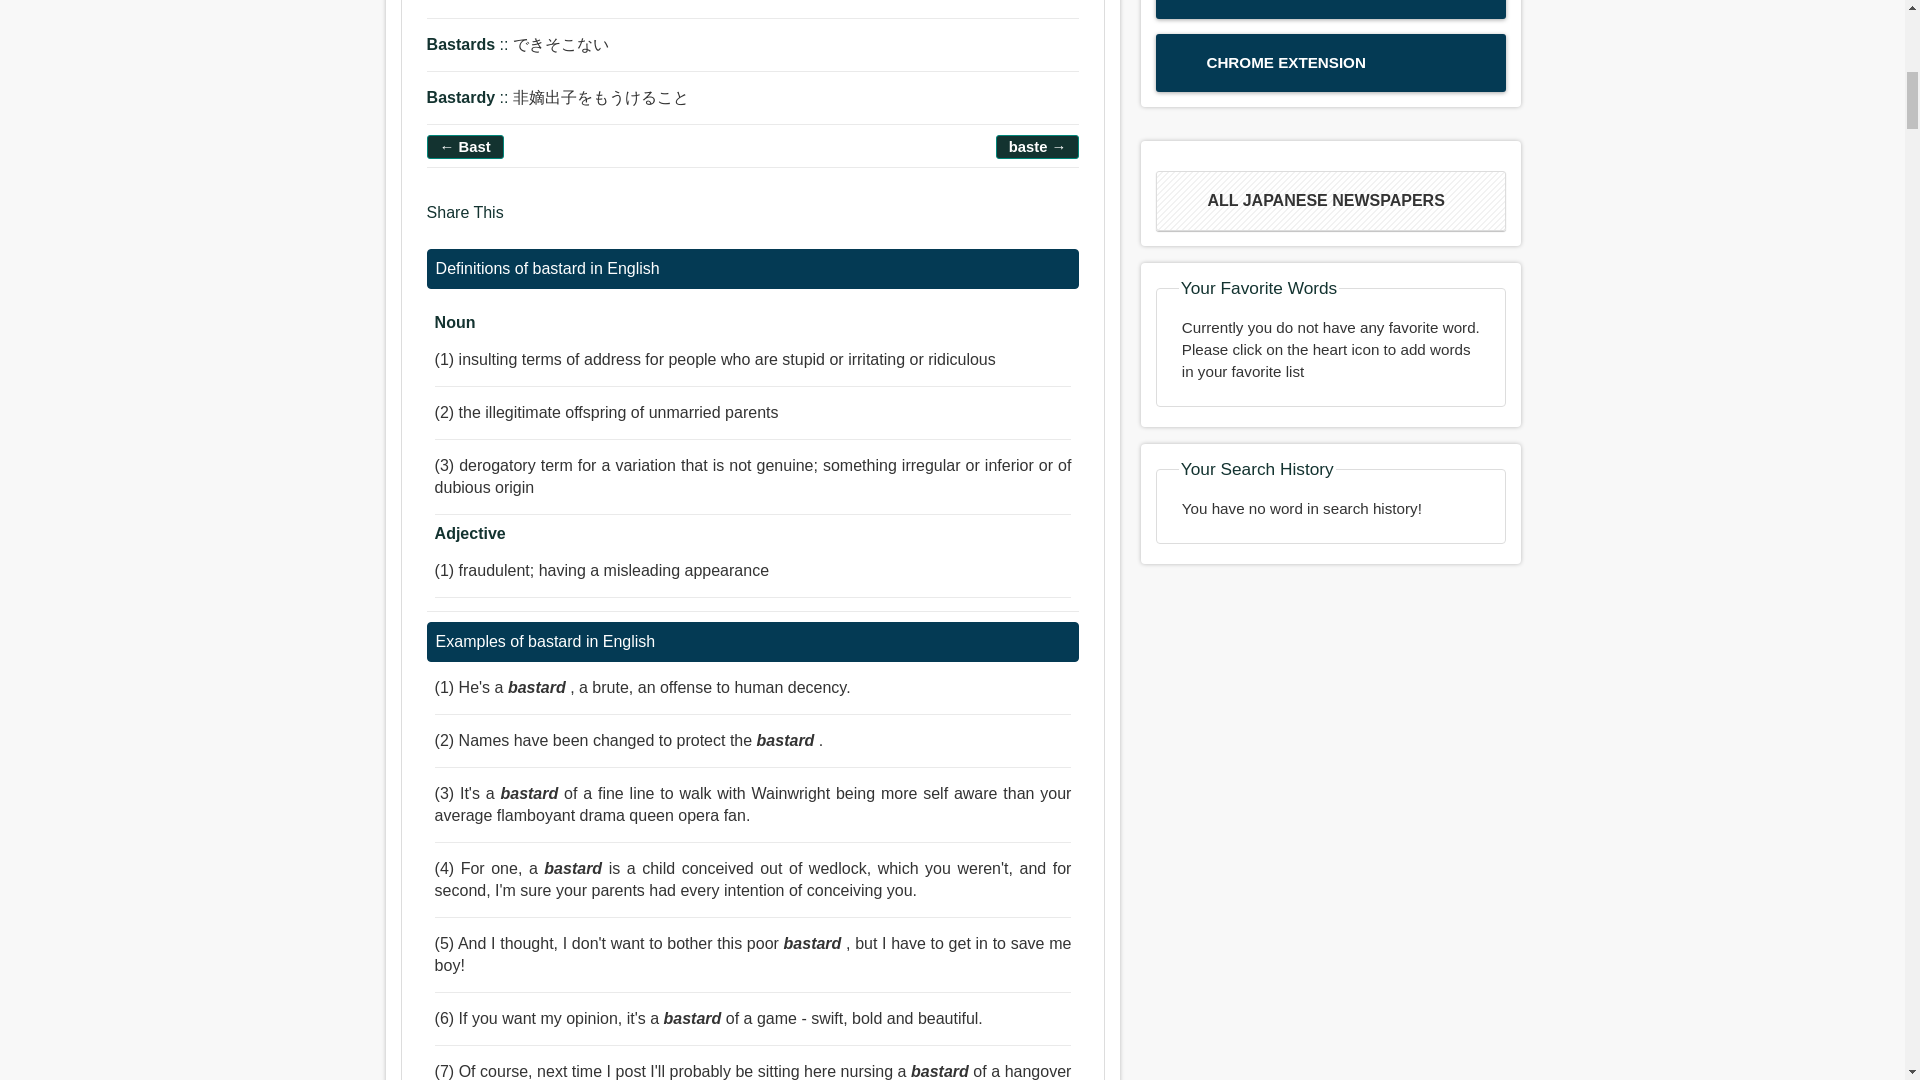 The height and width of the screenshot is (1080, 1920). Describe the element at coordinates (1038, 146) in the screenshot. I see `English to Japanese meaning of baste` at that location.